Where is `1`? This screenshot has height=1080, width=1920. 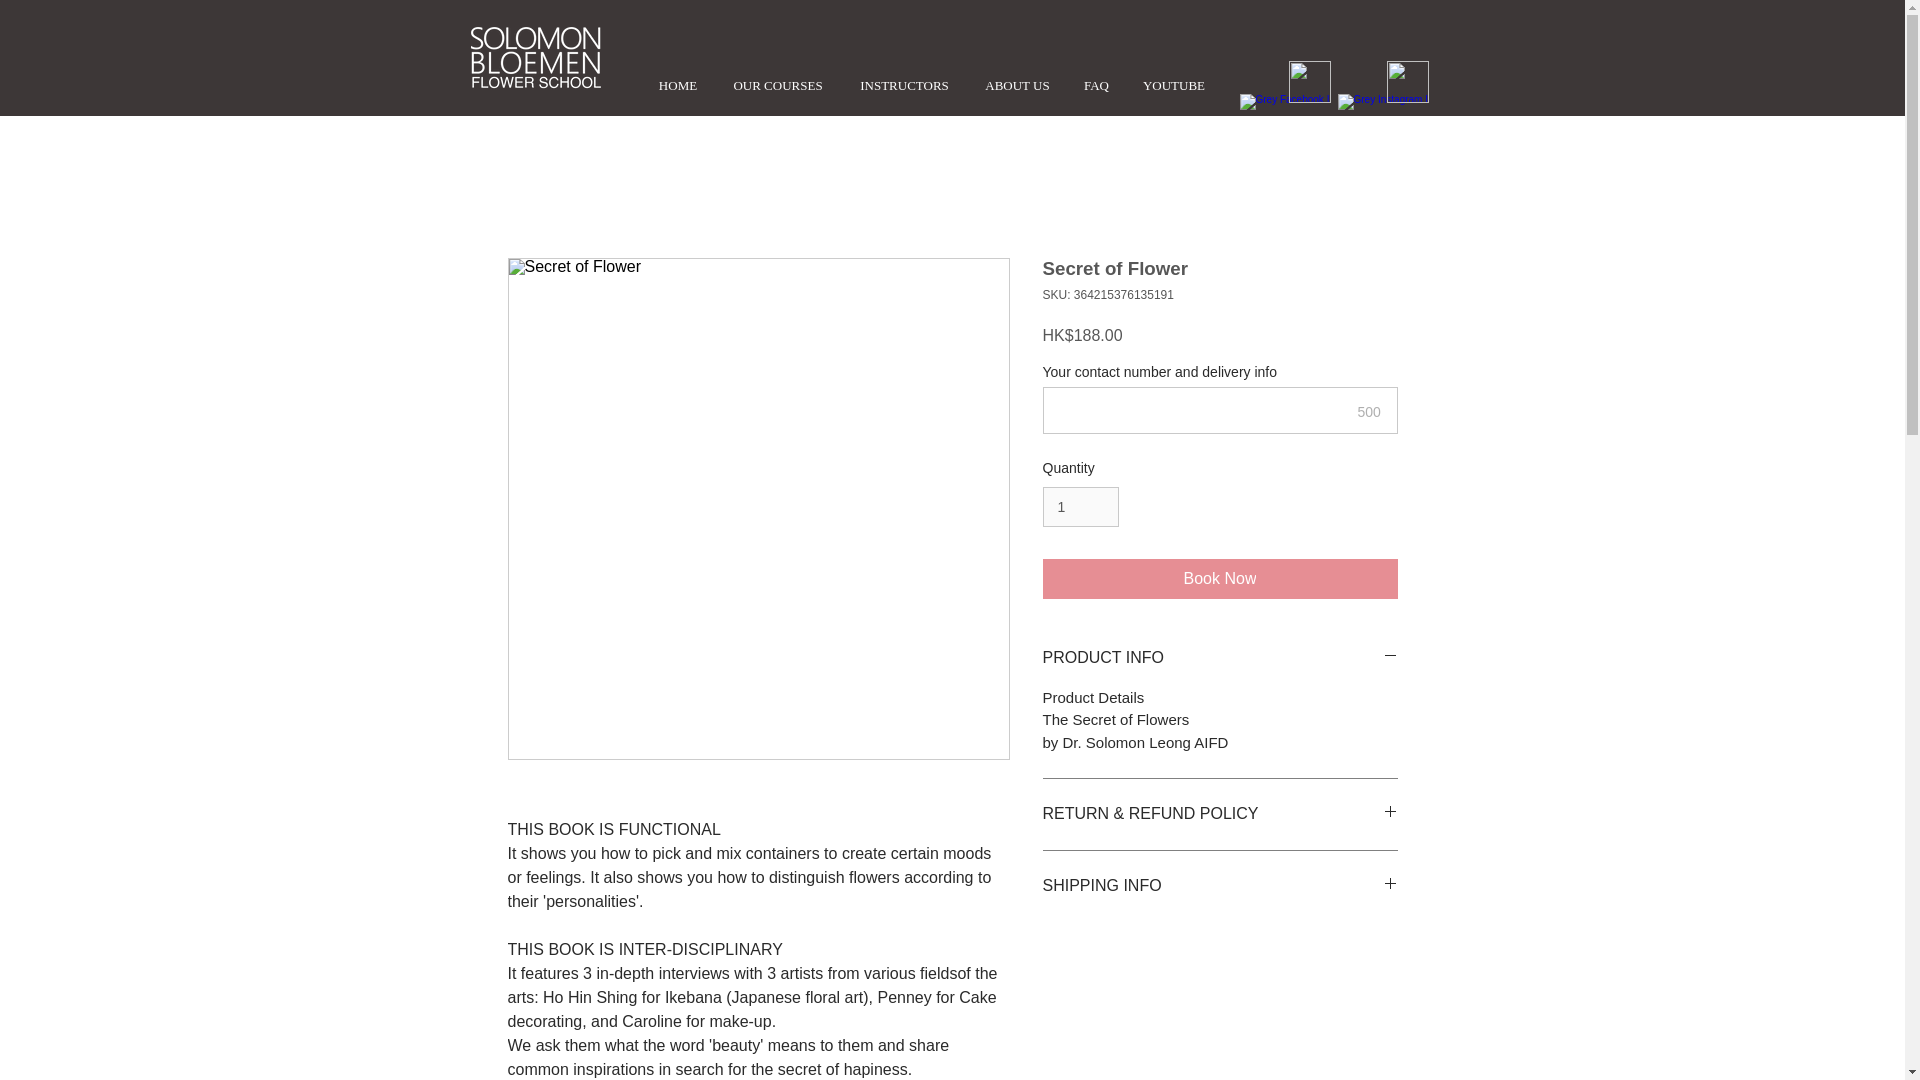 1 is located at coordinates (1080, 508).